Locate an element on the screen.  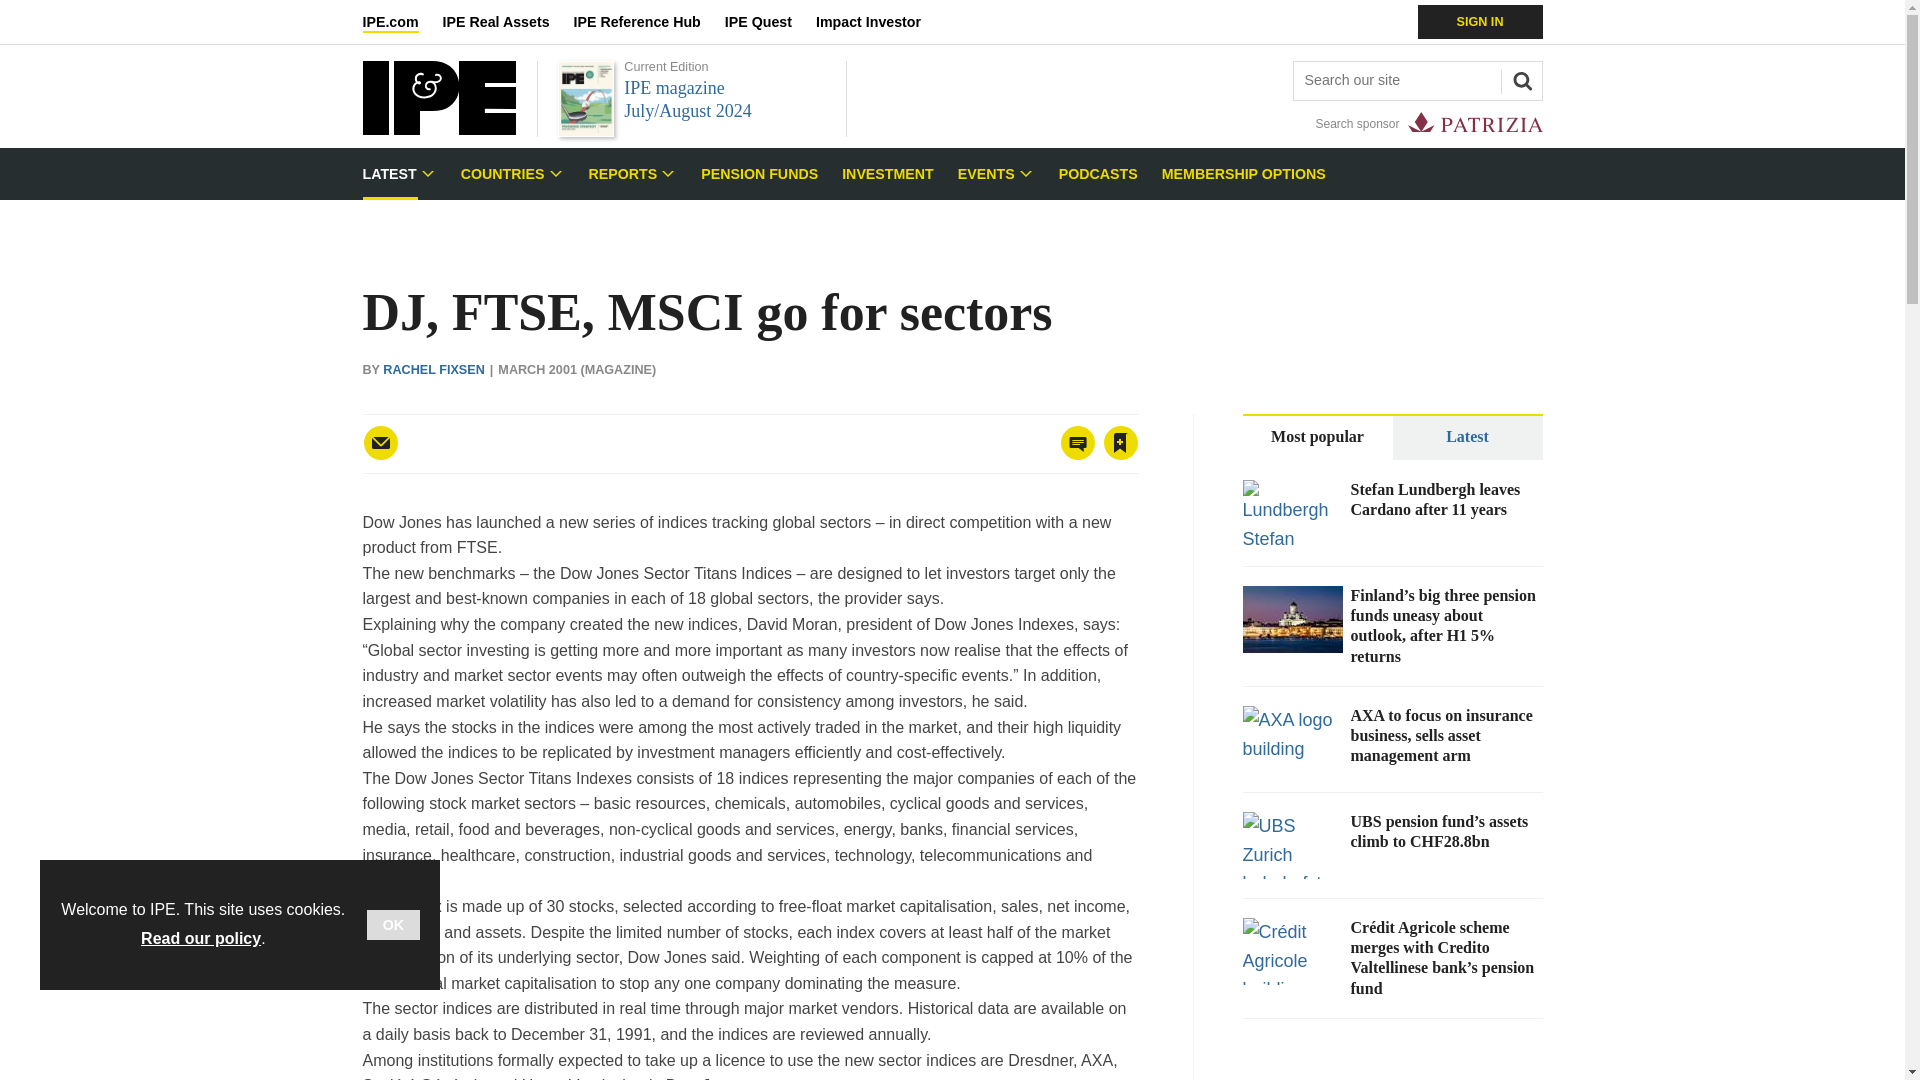
SEARCH is located at coordinates (1519, 78).